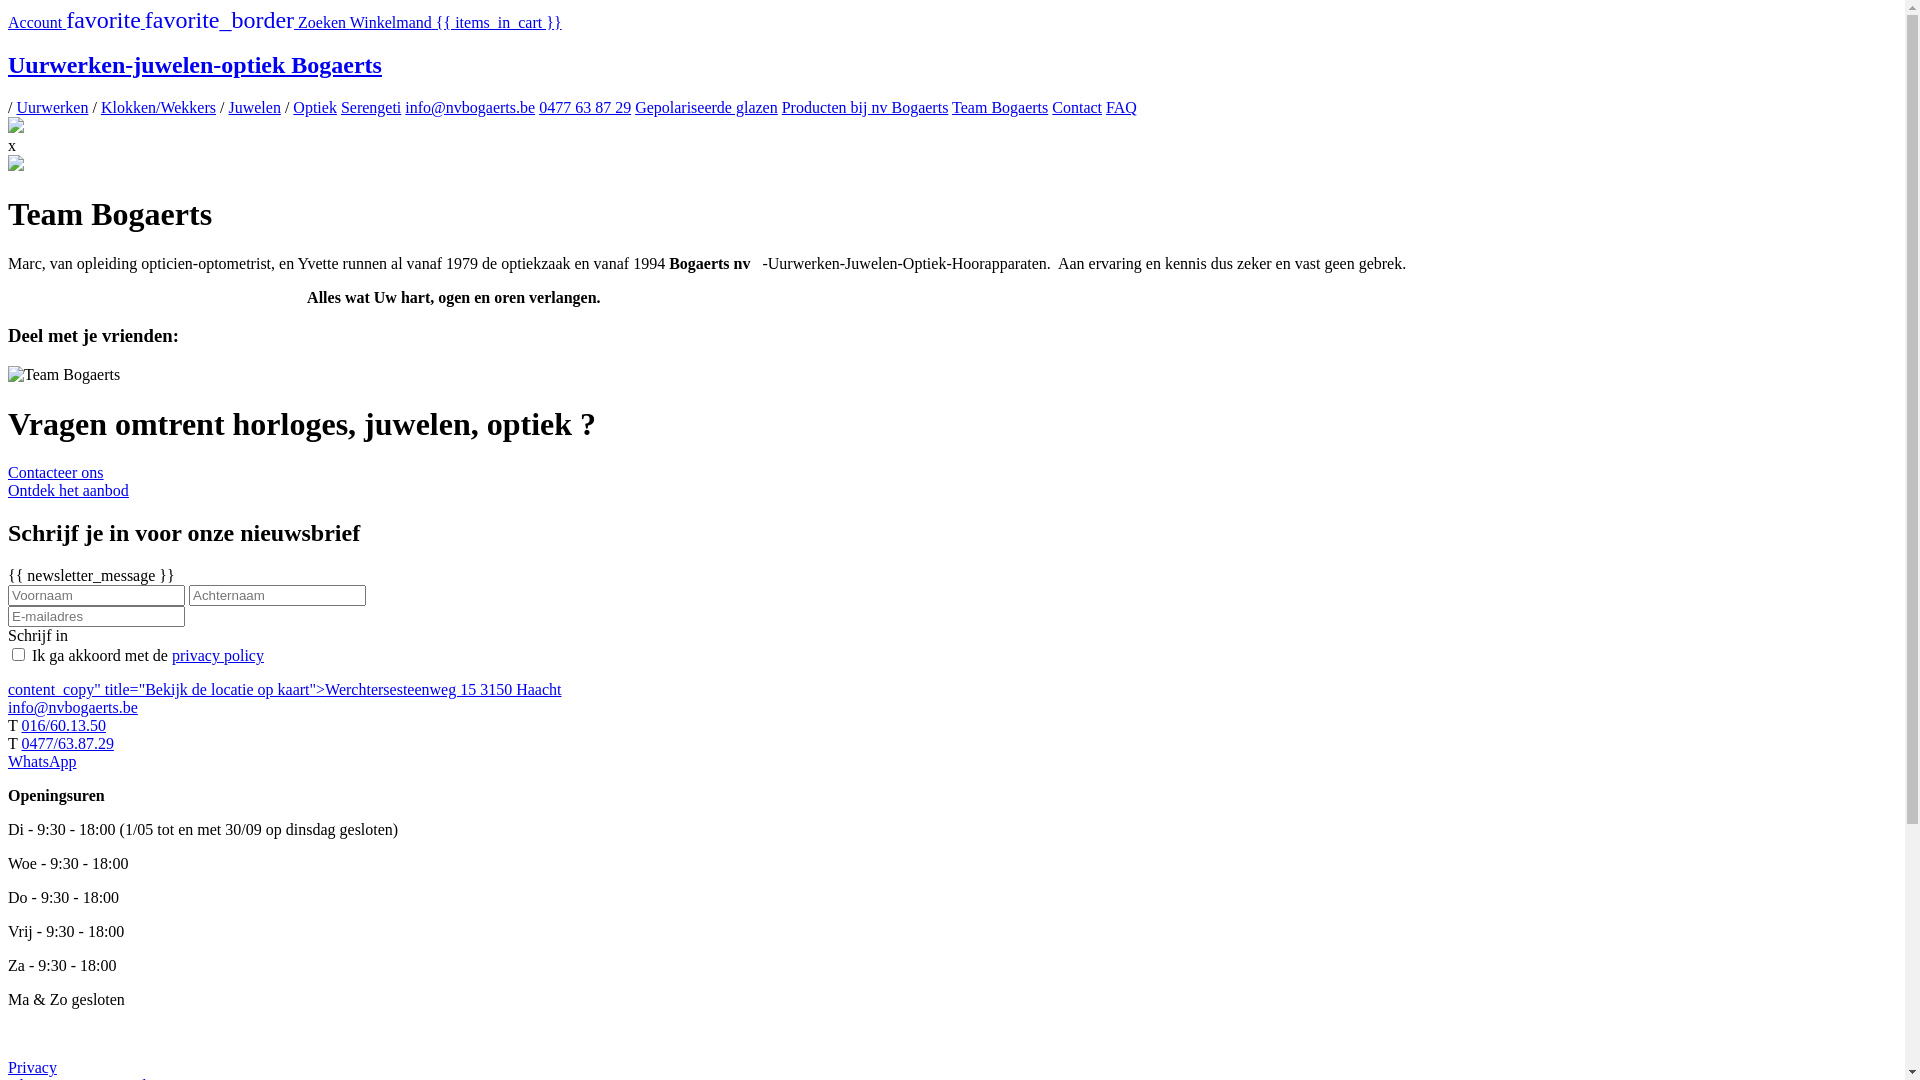  What do you see at coordinates (470, 108) in the screenshot?
I see `info@nvbogaerts.be` at bounding box center [470, 108].